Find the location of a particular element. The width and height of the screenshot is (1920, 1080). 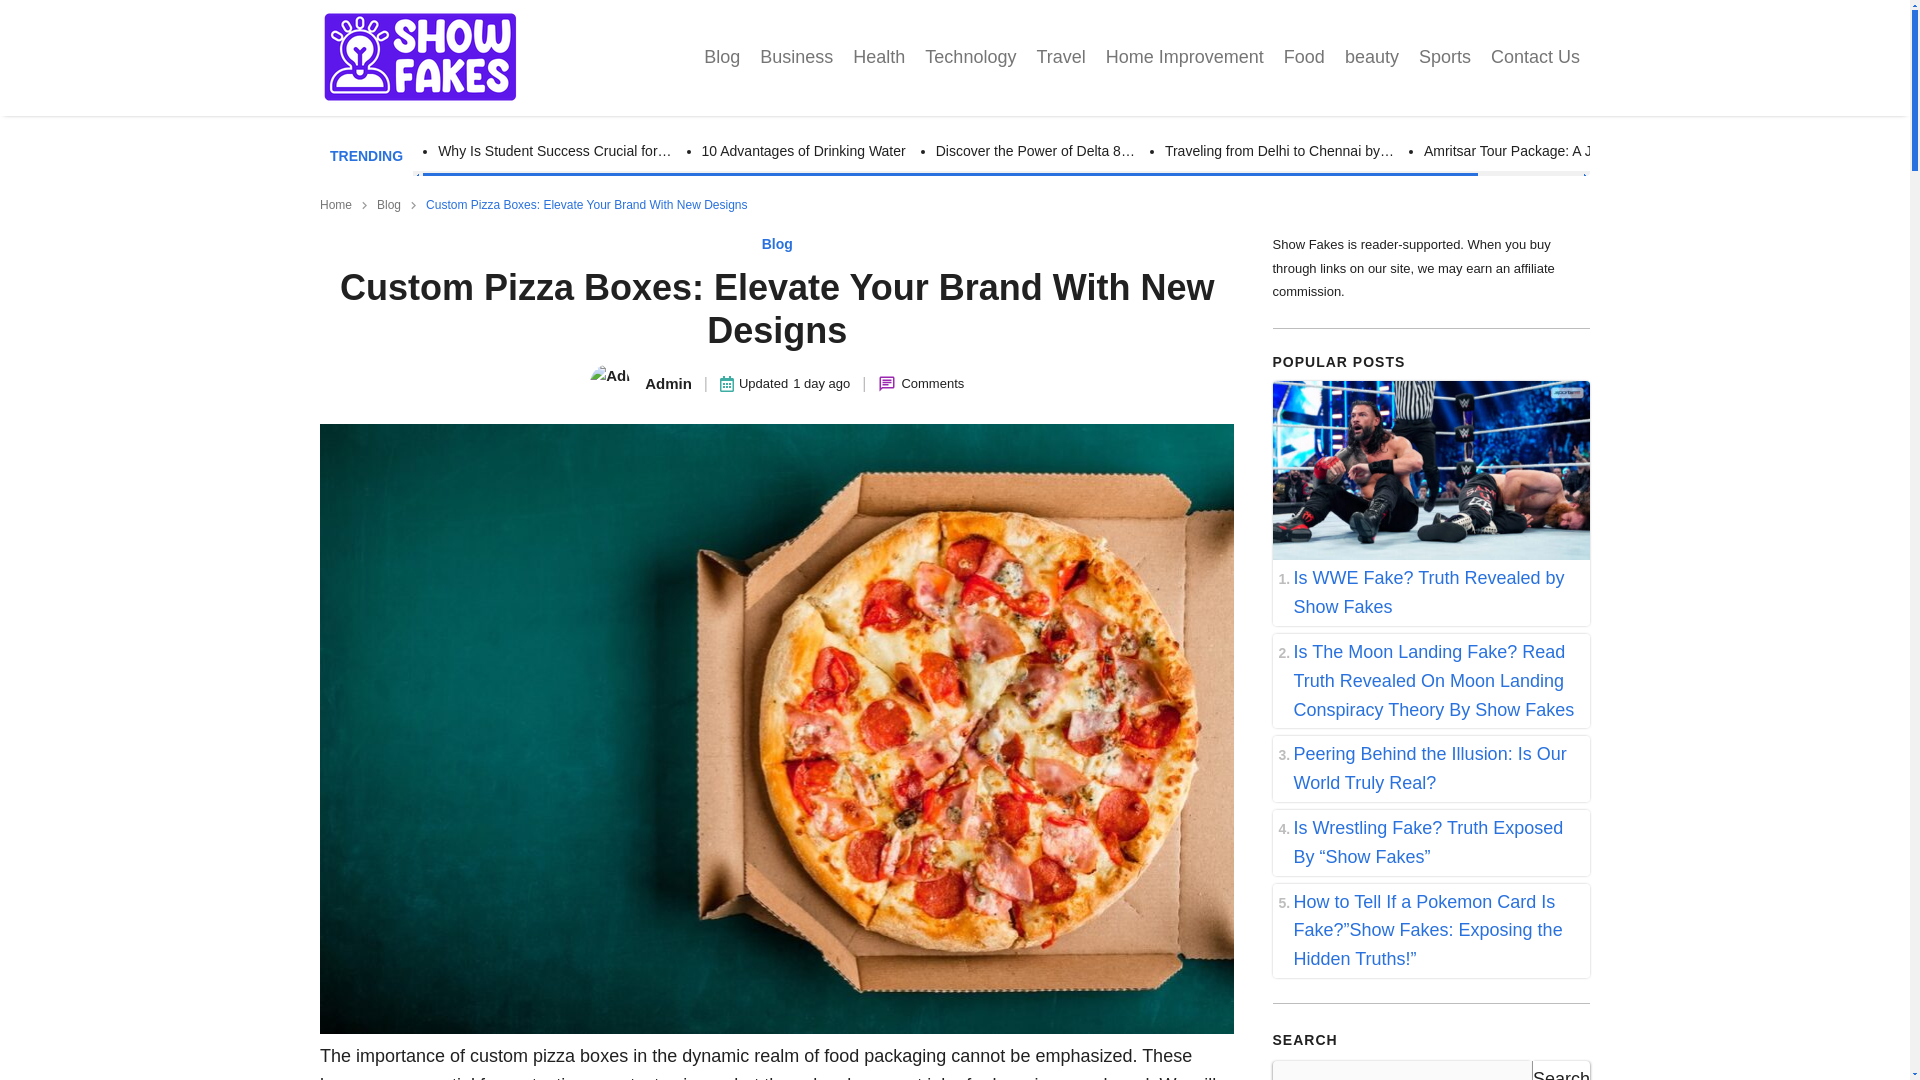

Contact Us is located at coordinates (1534, 58).